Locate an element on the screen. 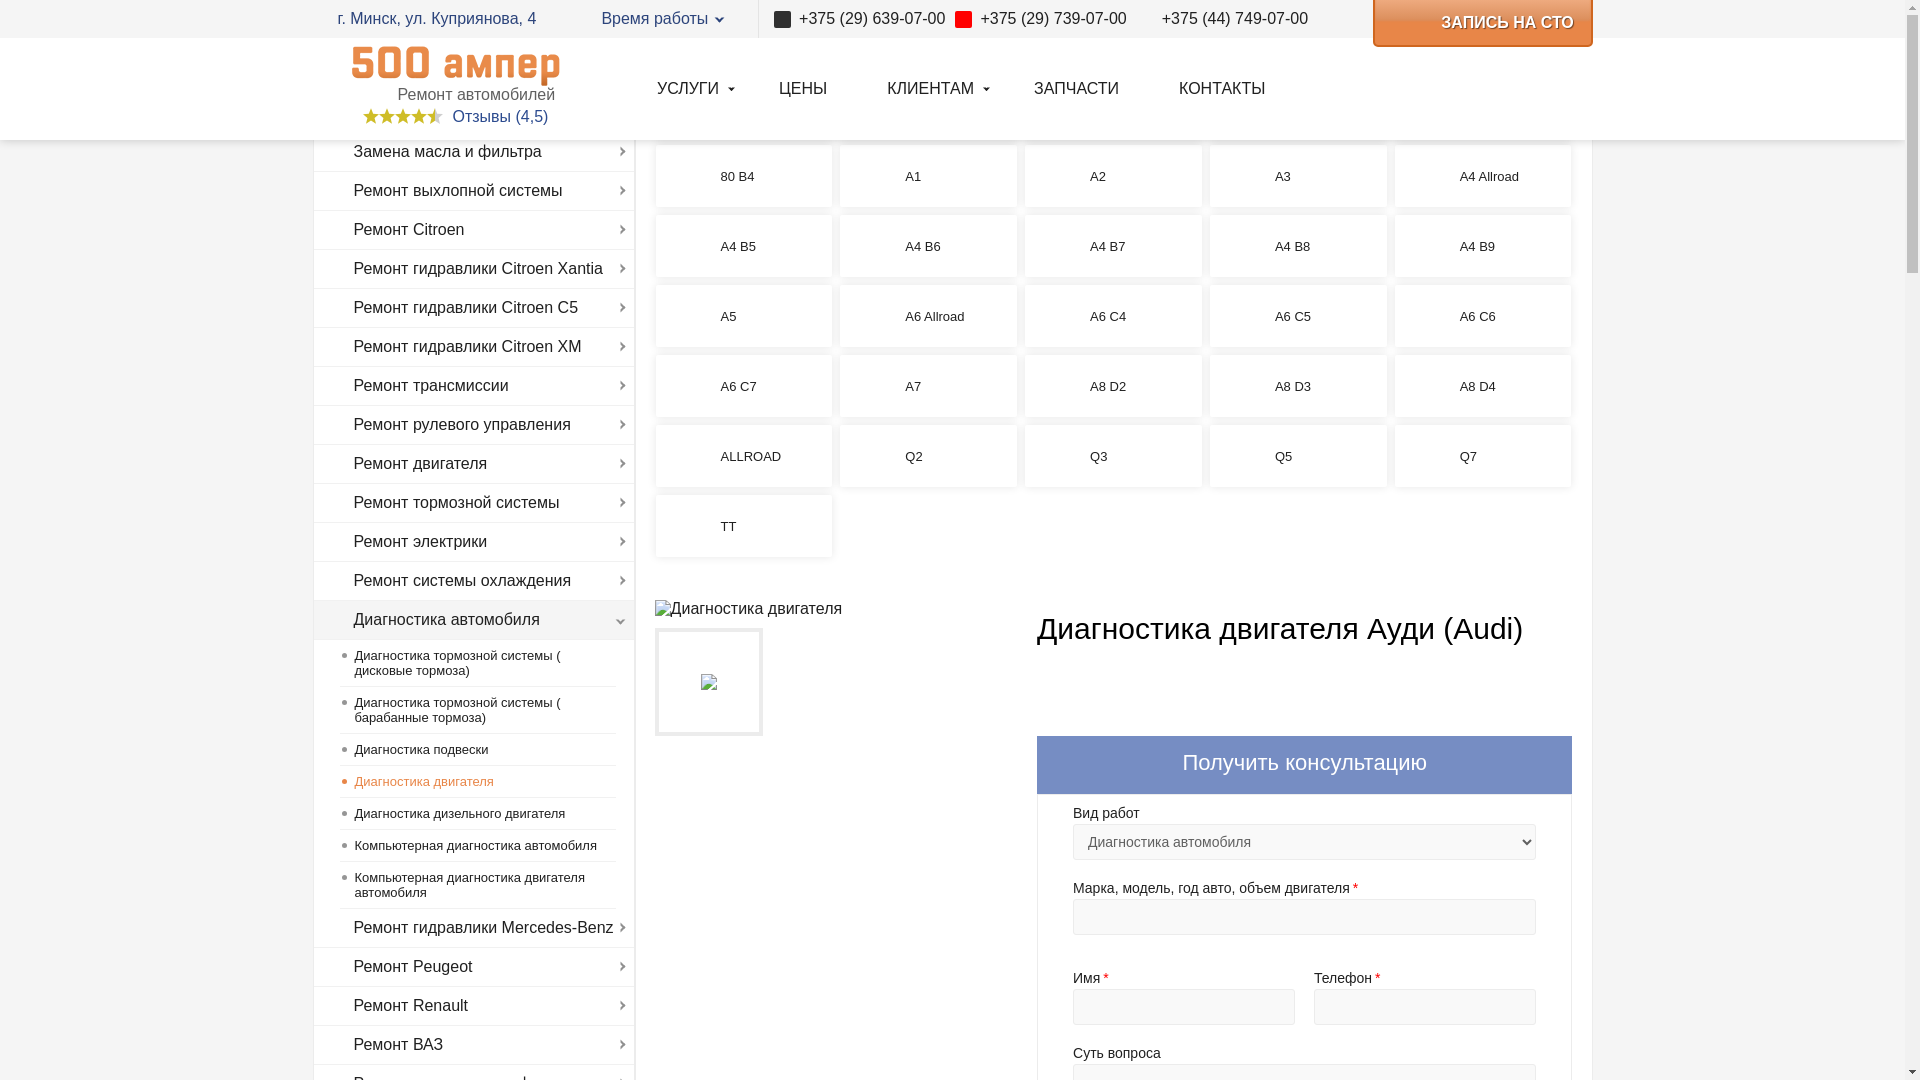 The width and height of the screenshot is (1920, 1080). A7 is located at coordinates (928, 386).